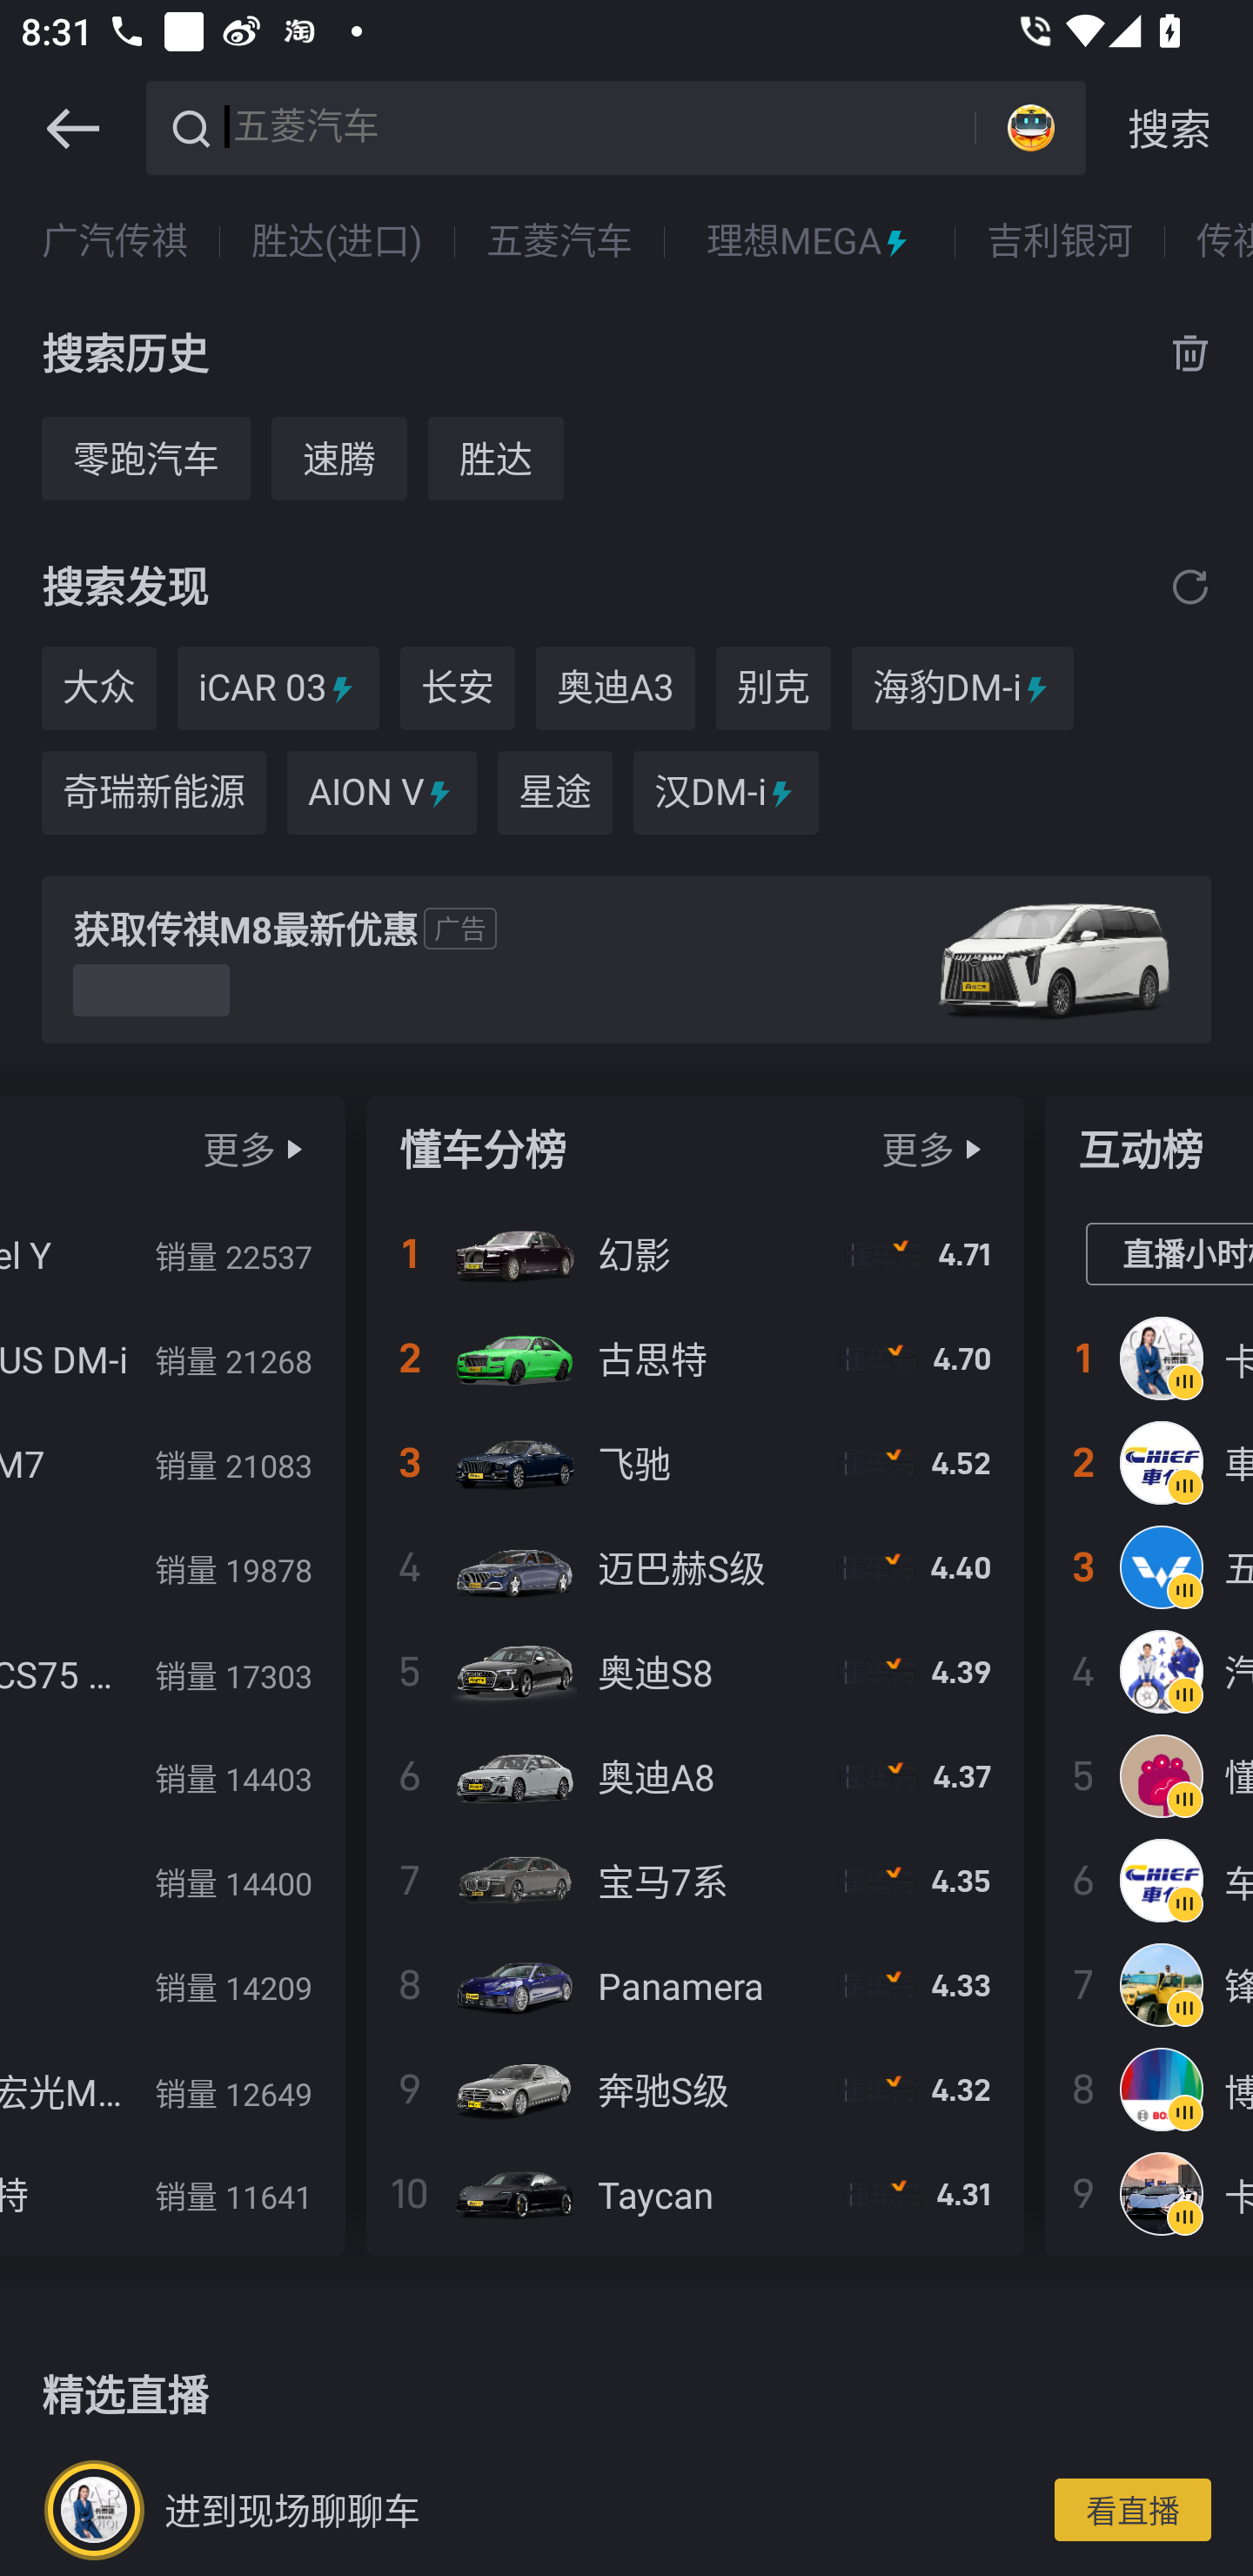 This screenshot has height=2576, width=1253. I want to click on 卡贝尔汽车用品旗舰店, so click(1149, 2193).